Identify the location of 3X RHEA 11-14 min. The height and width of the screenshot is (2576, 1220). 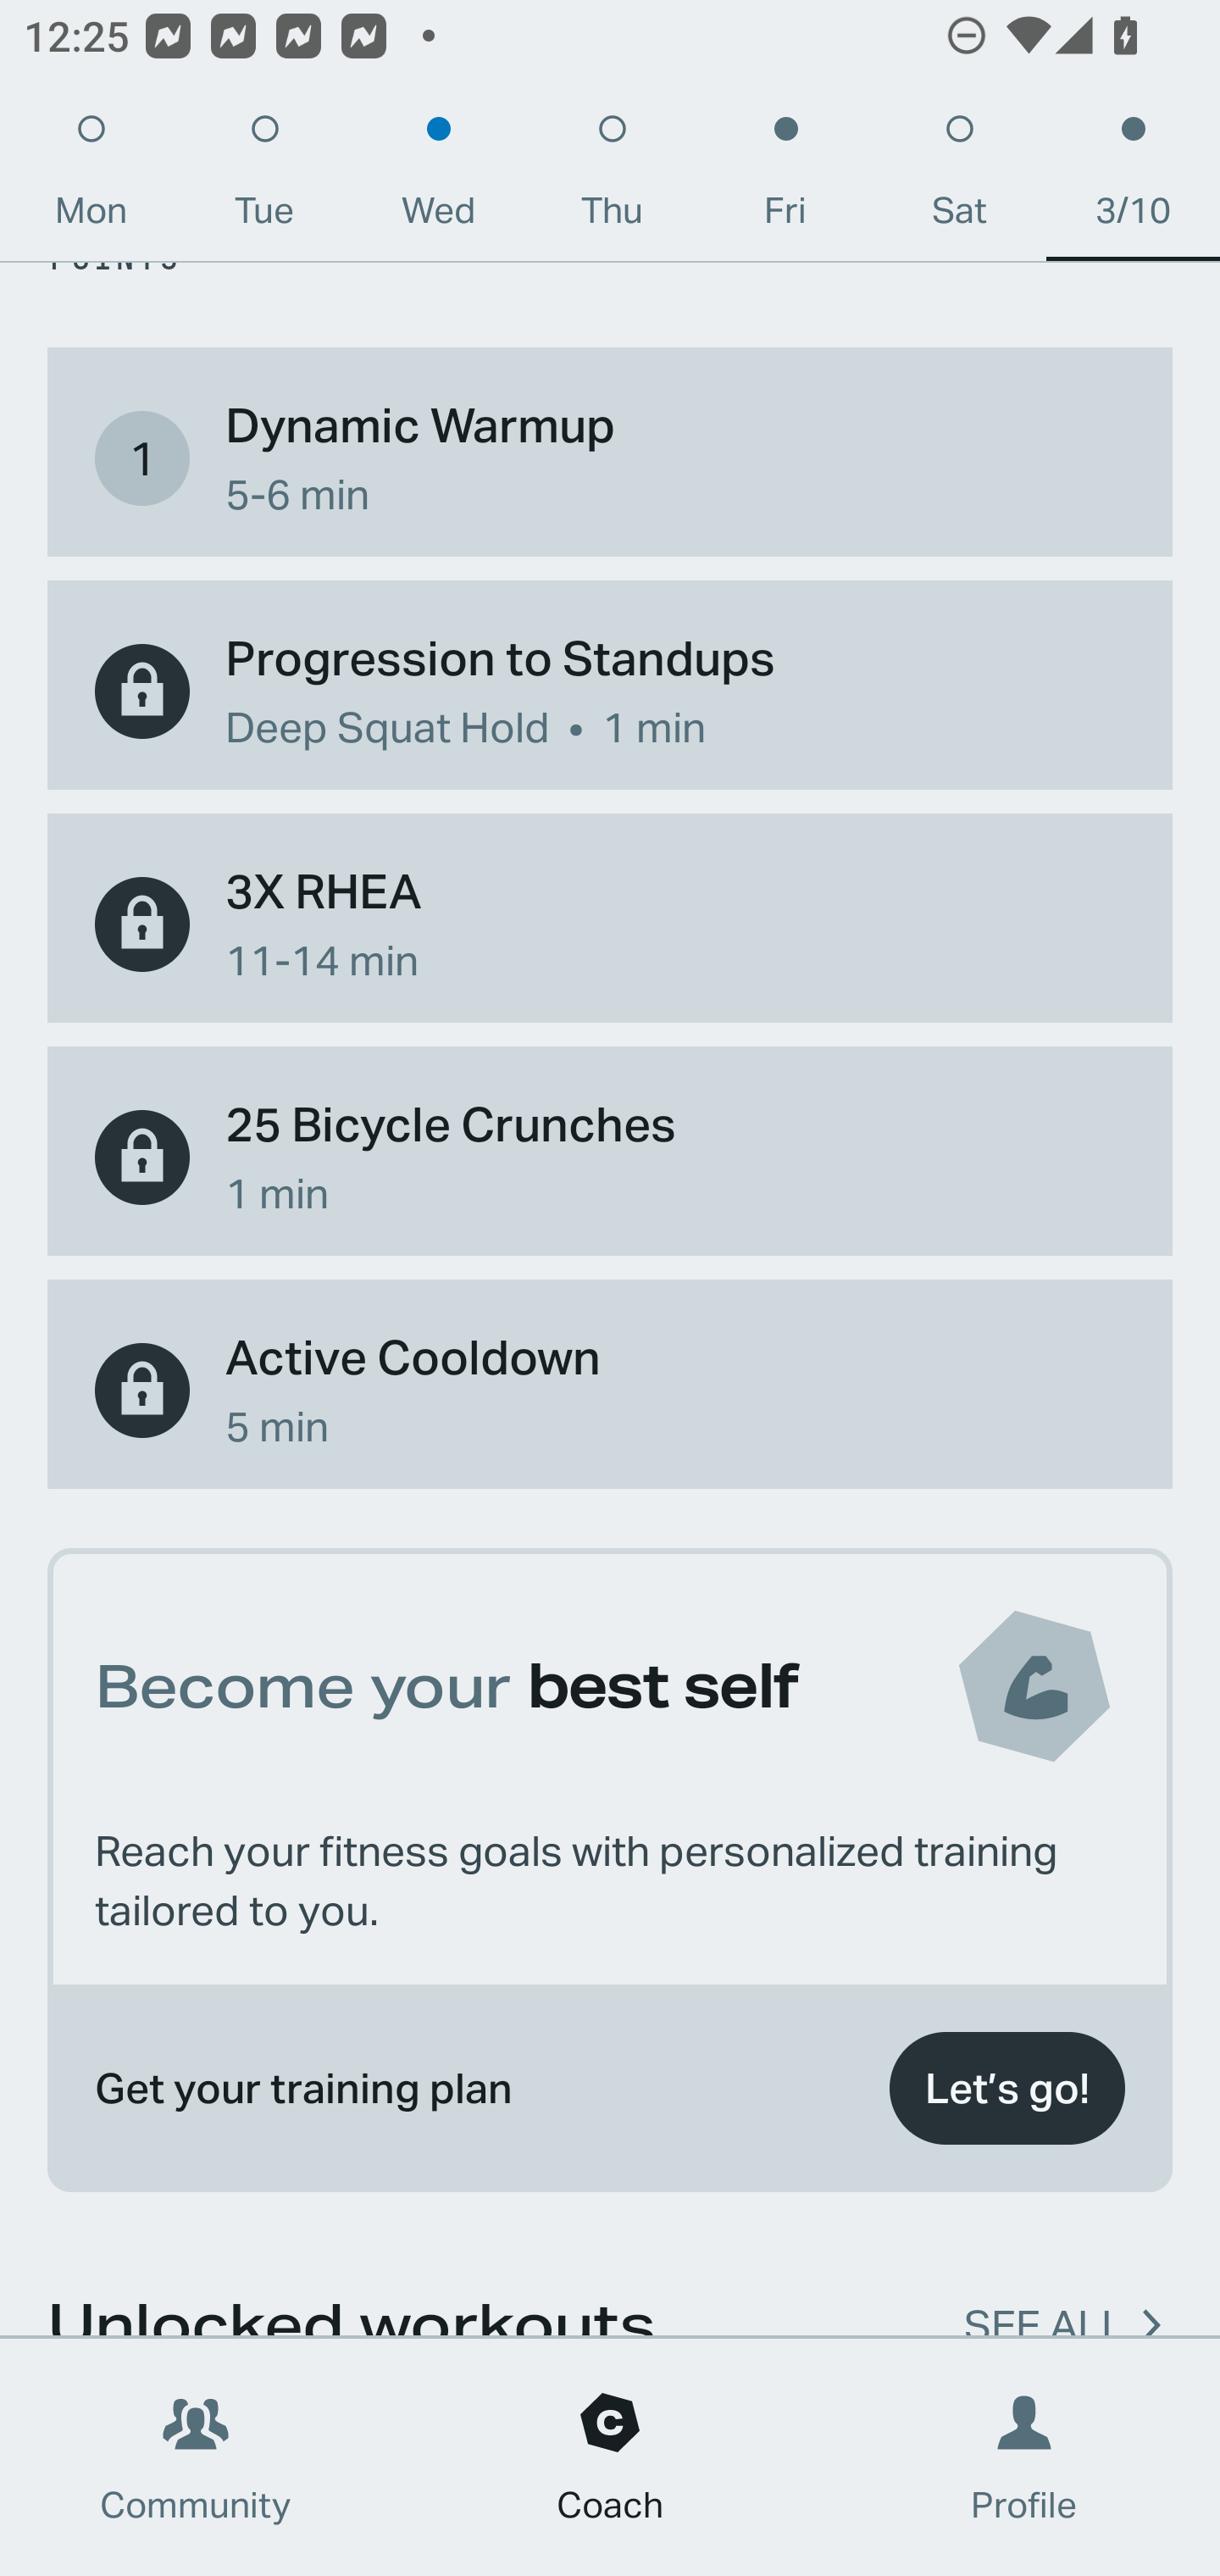
(610, 924).